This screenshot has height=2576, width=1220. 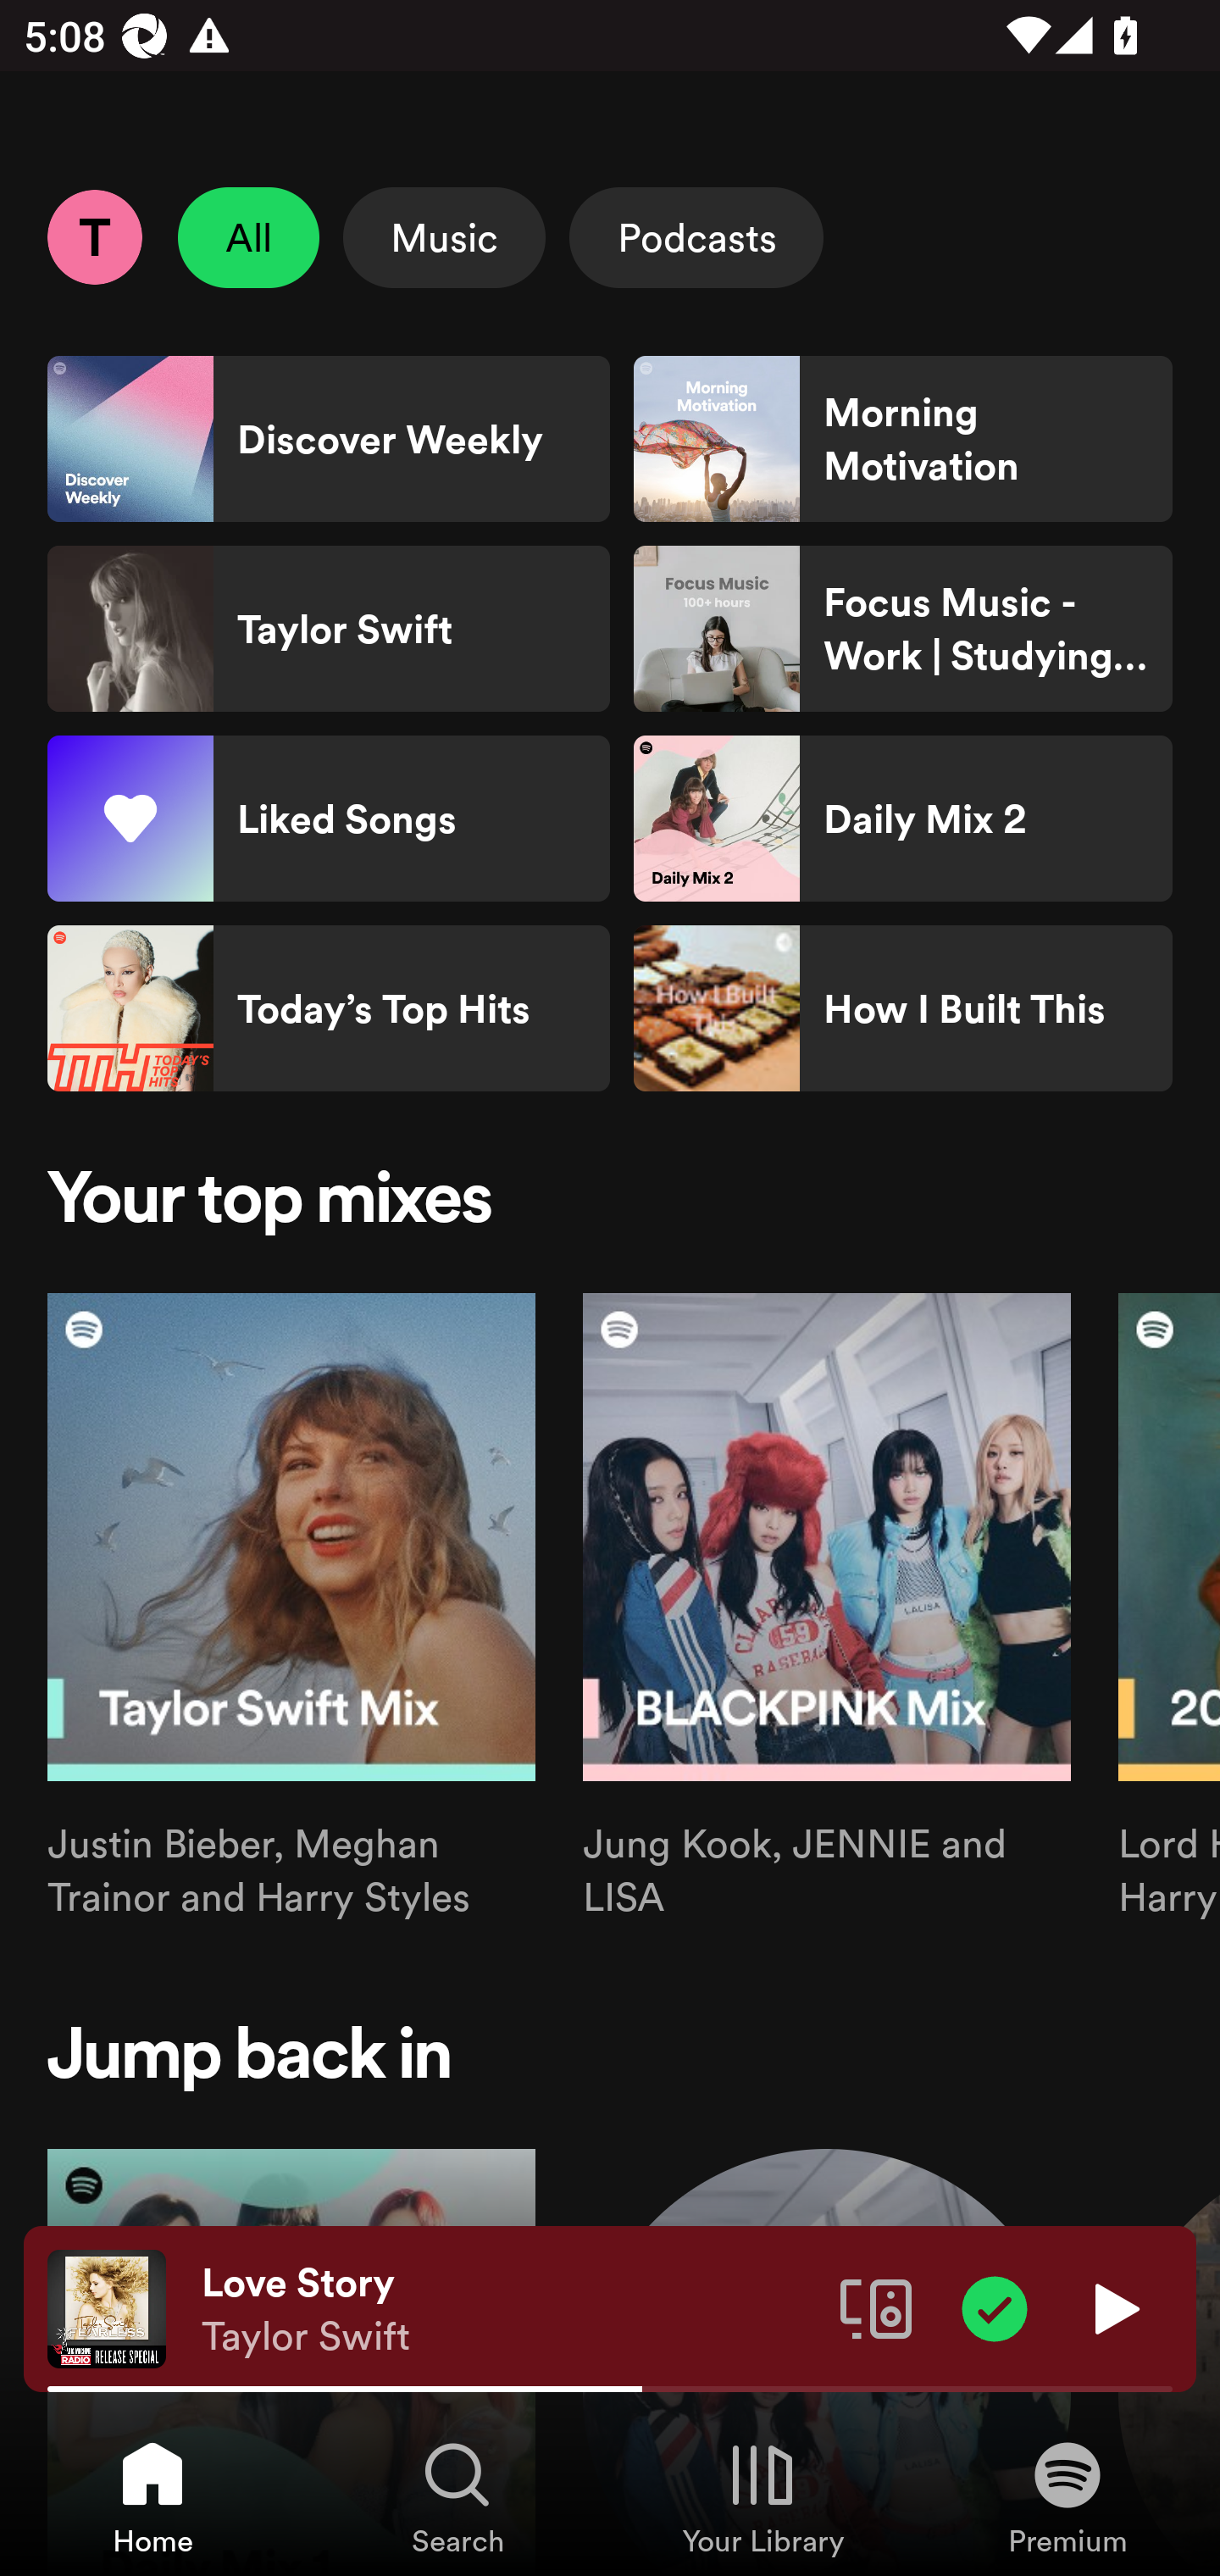 What do you see at coordinates (1113, 2307) in the screenshot?
I see `Play` at bounding box center [1113, 2307].